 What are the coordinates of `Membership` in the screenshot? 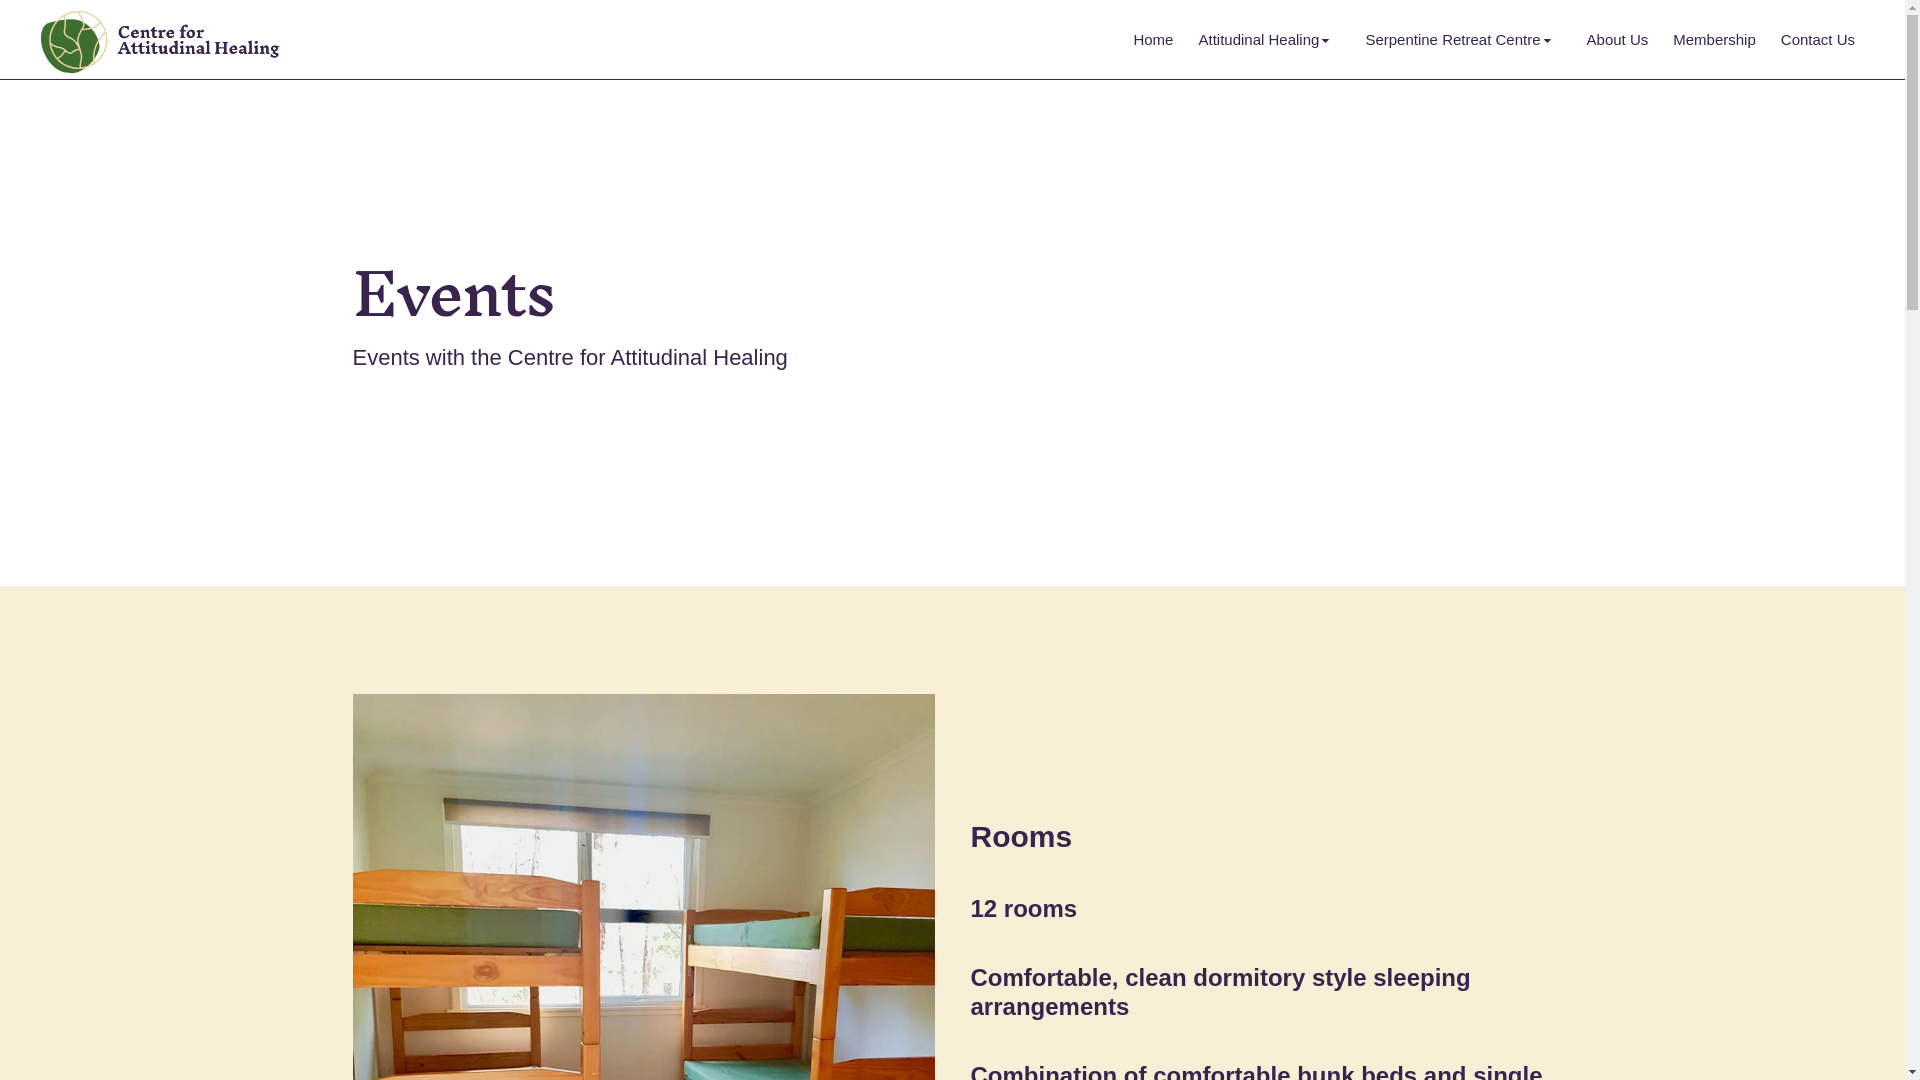 It's located at (1714, 40).